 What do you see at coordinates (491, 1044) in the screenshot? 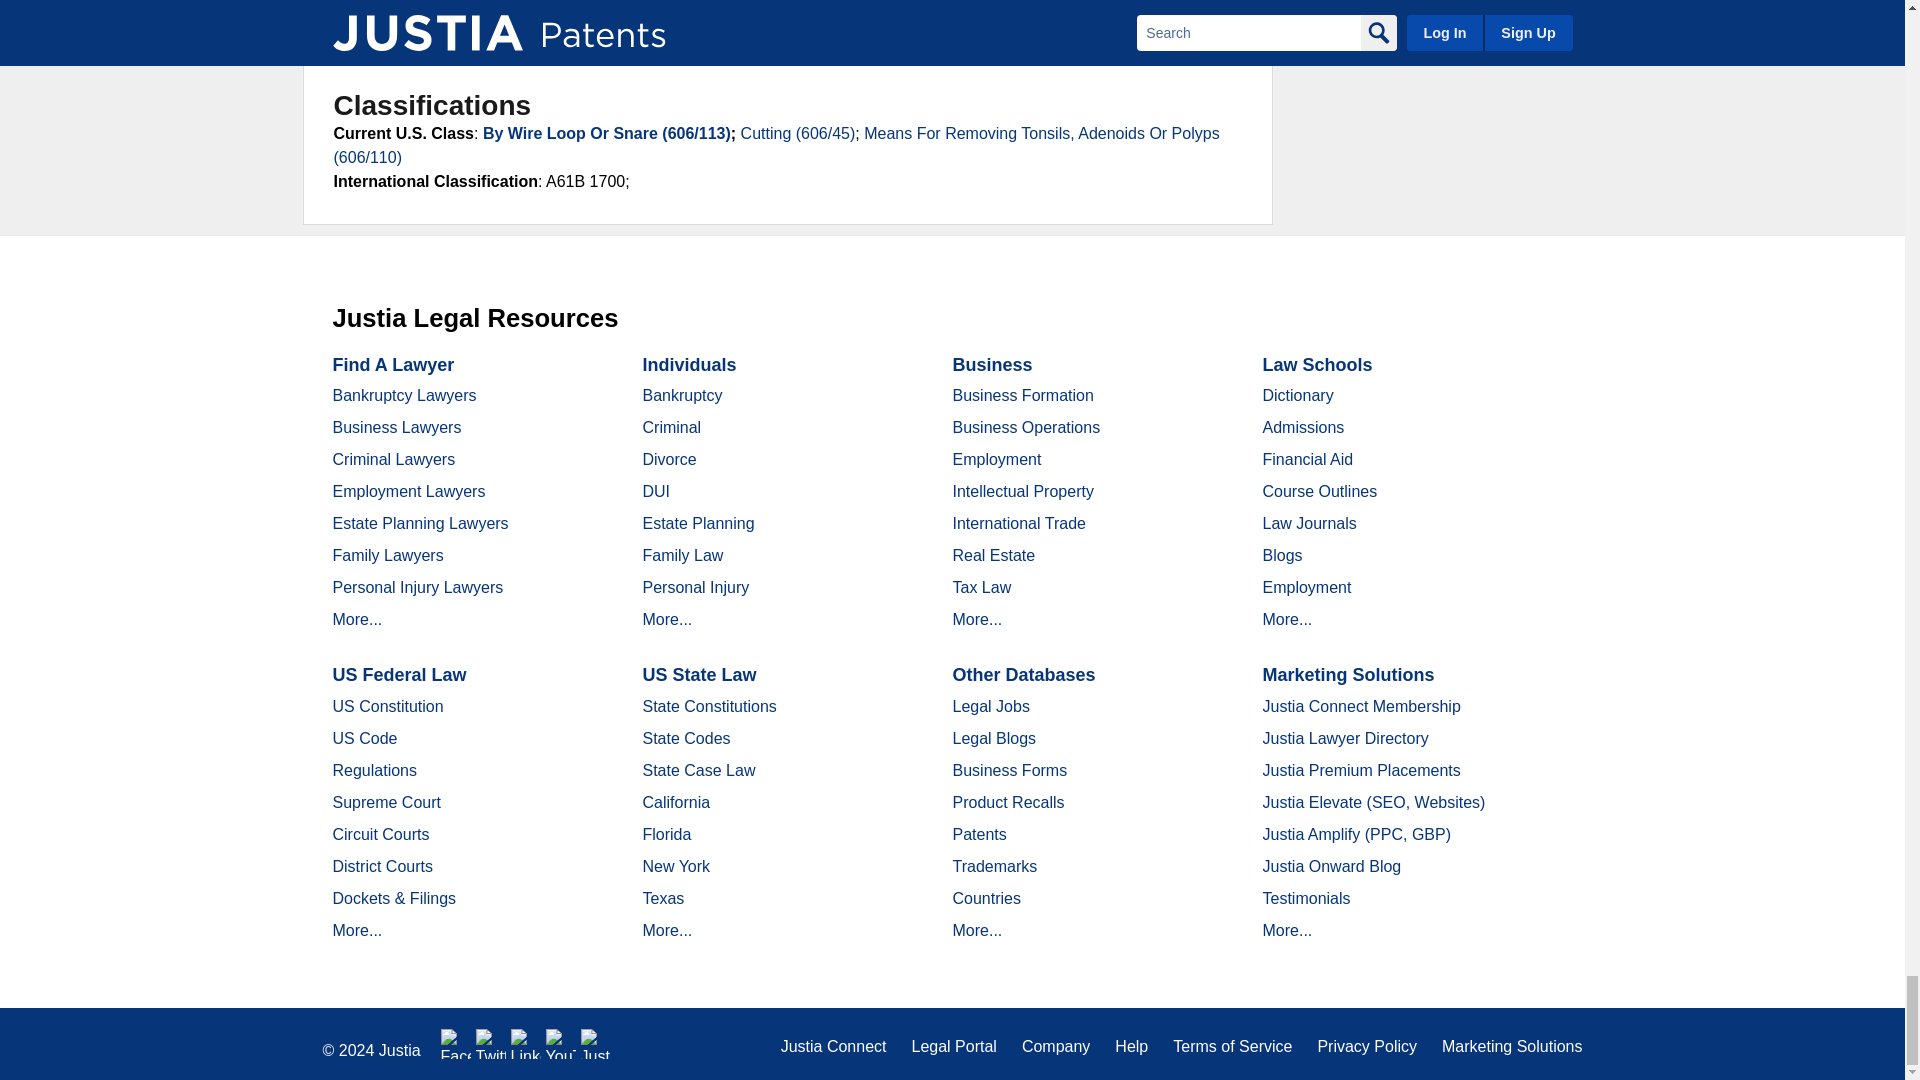
I see `Twitter` at bounding box center [491, 1044].